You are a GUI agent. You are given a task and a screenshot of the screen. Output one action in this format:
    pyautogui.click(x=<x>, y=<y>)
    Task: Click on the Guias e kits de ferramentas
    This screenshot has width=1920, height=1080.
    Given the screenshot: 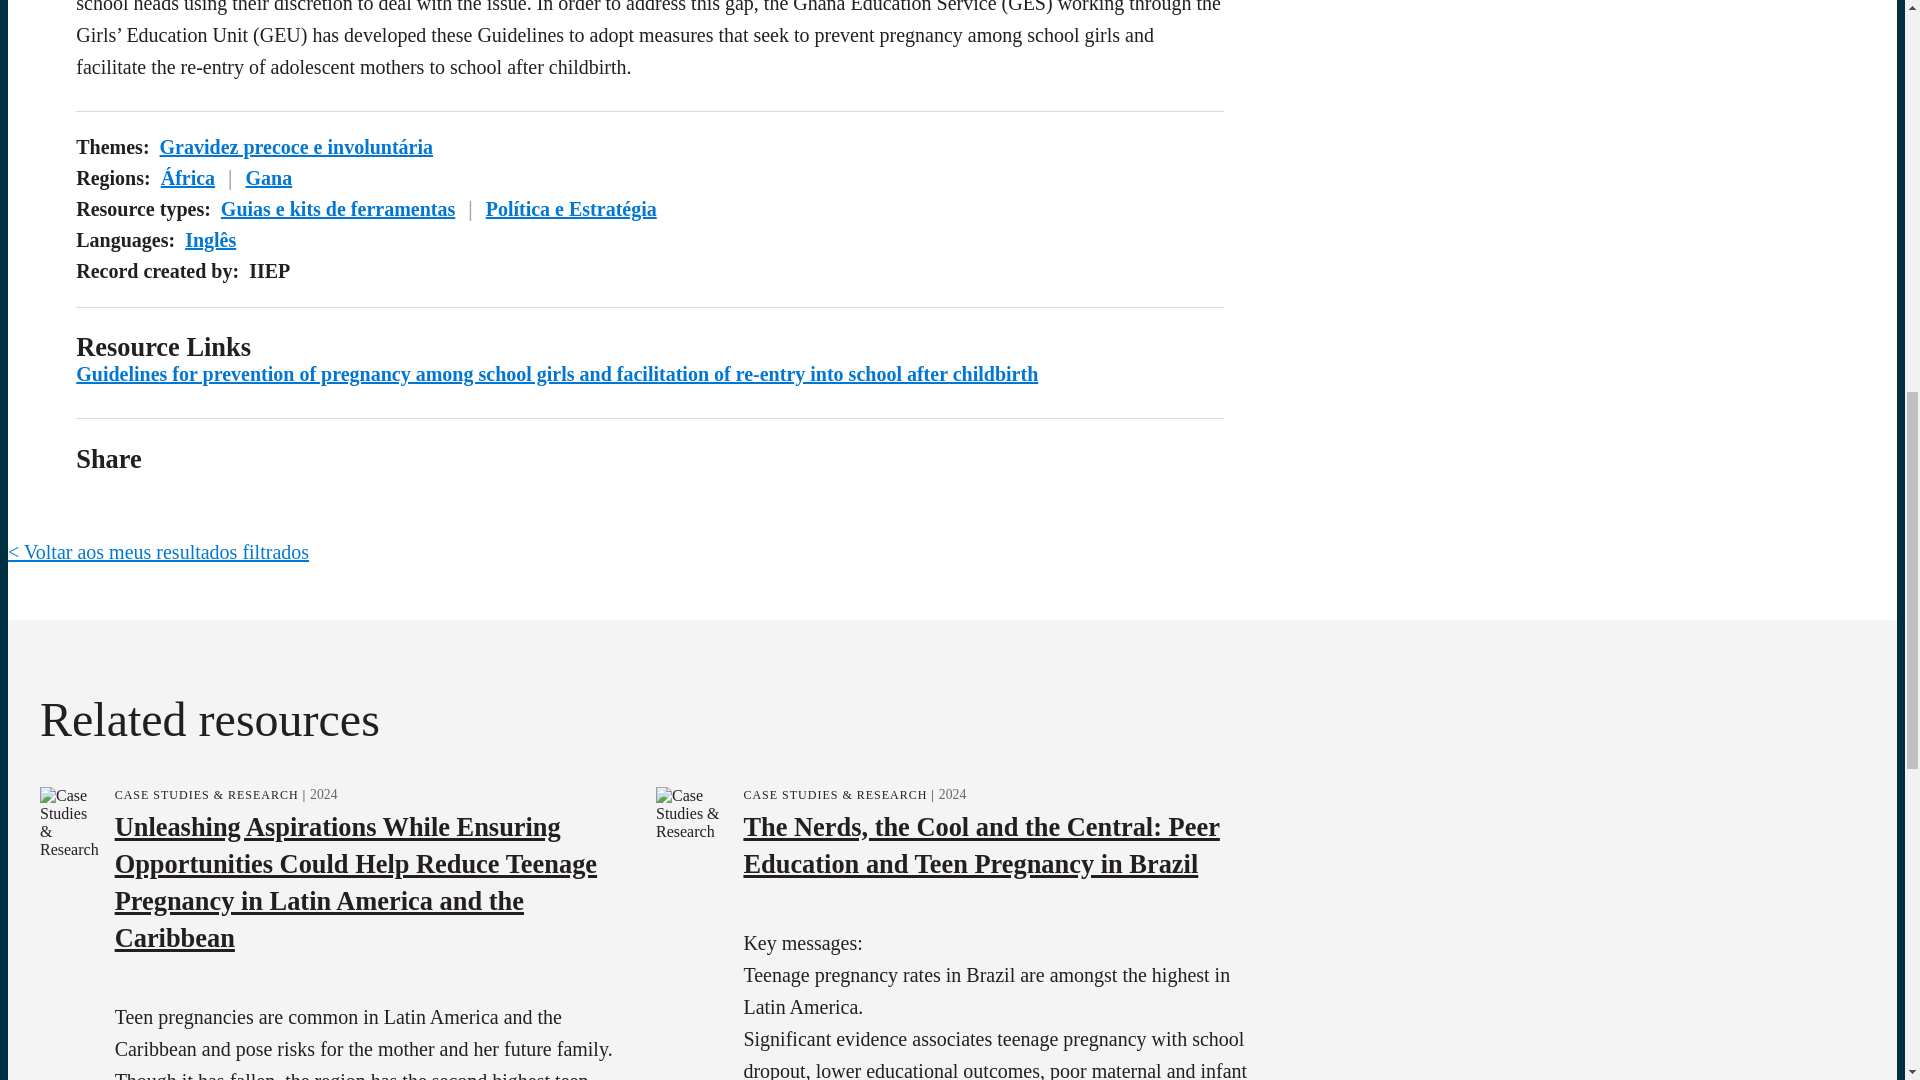 What is the action you would take?
    pyautogui.click(x=338, y=208)
    